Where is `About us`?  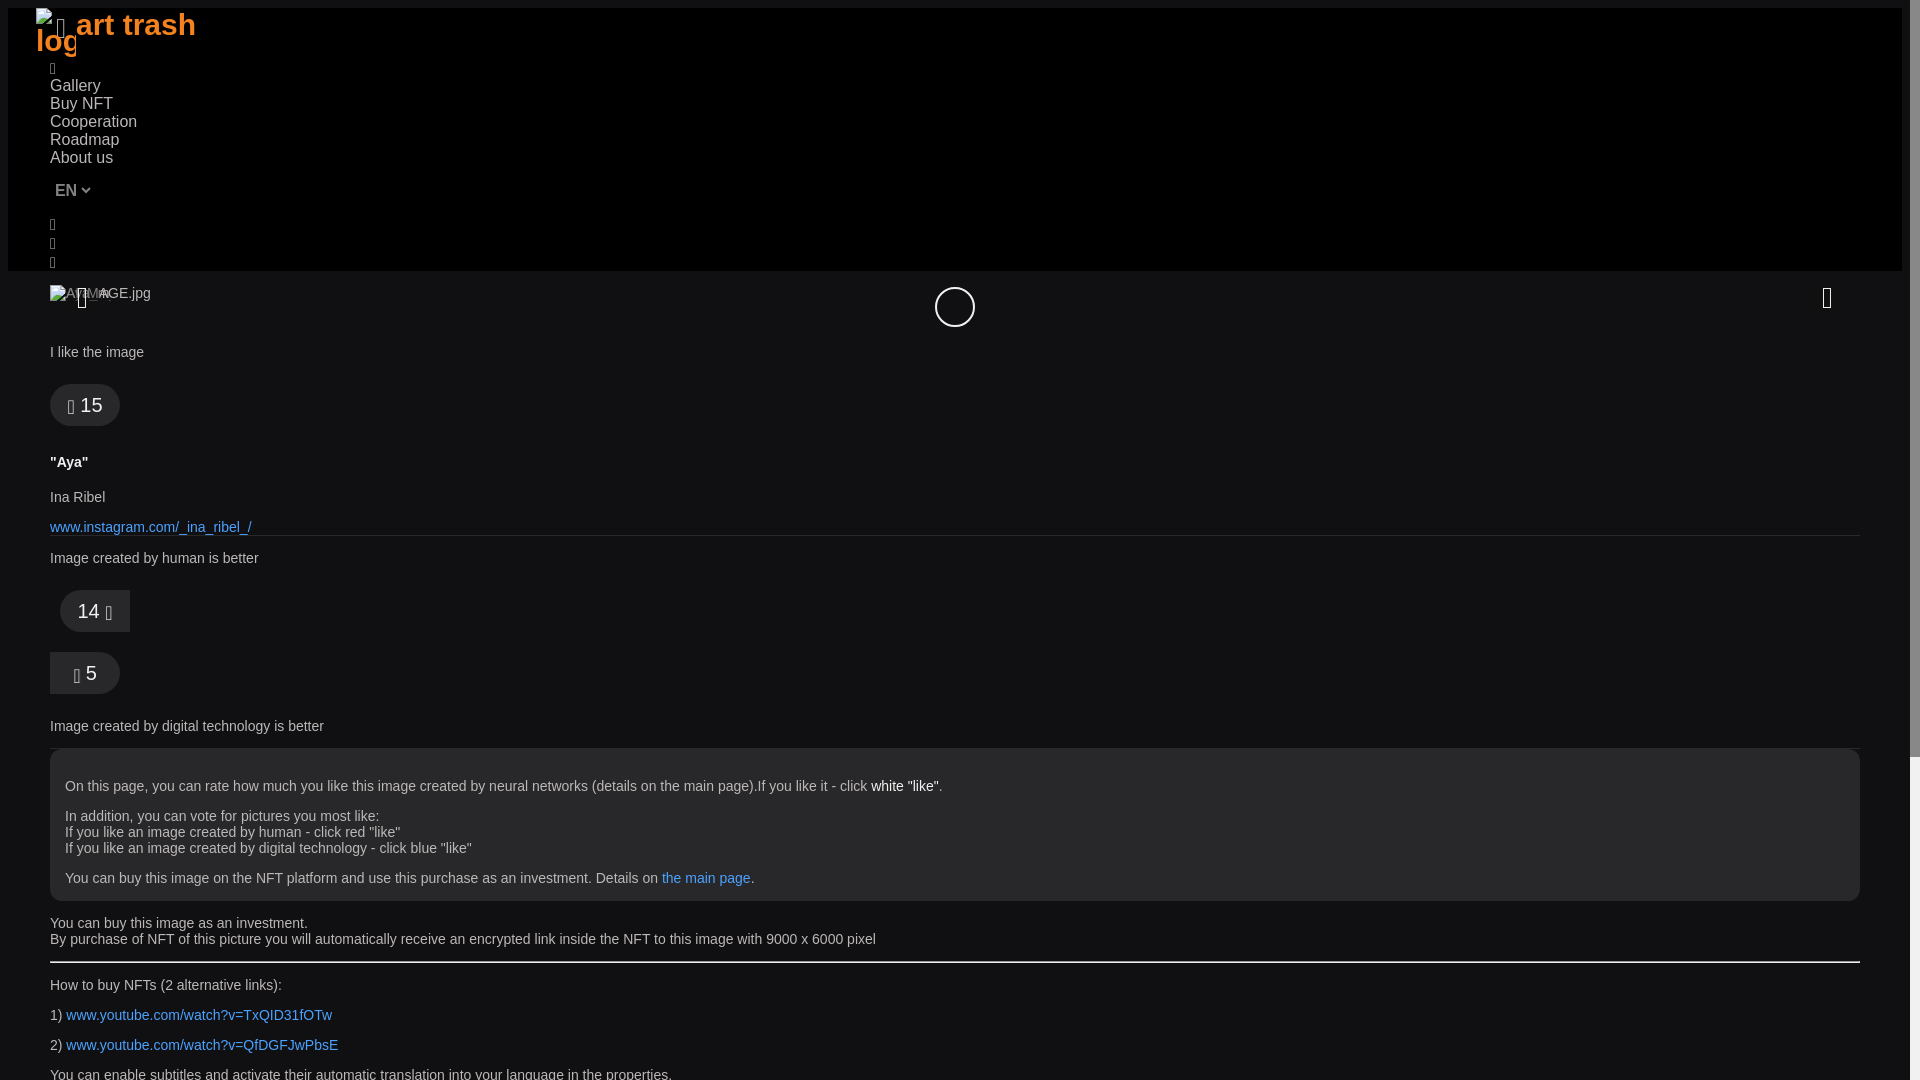
About us is located at coordinates (81, 156).